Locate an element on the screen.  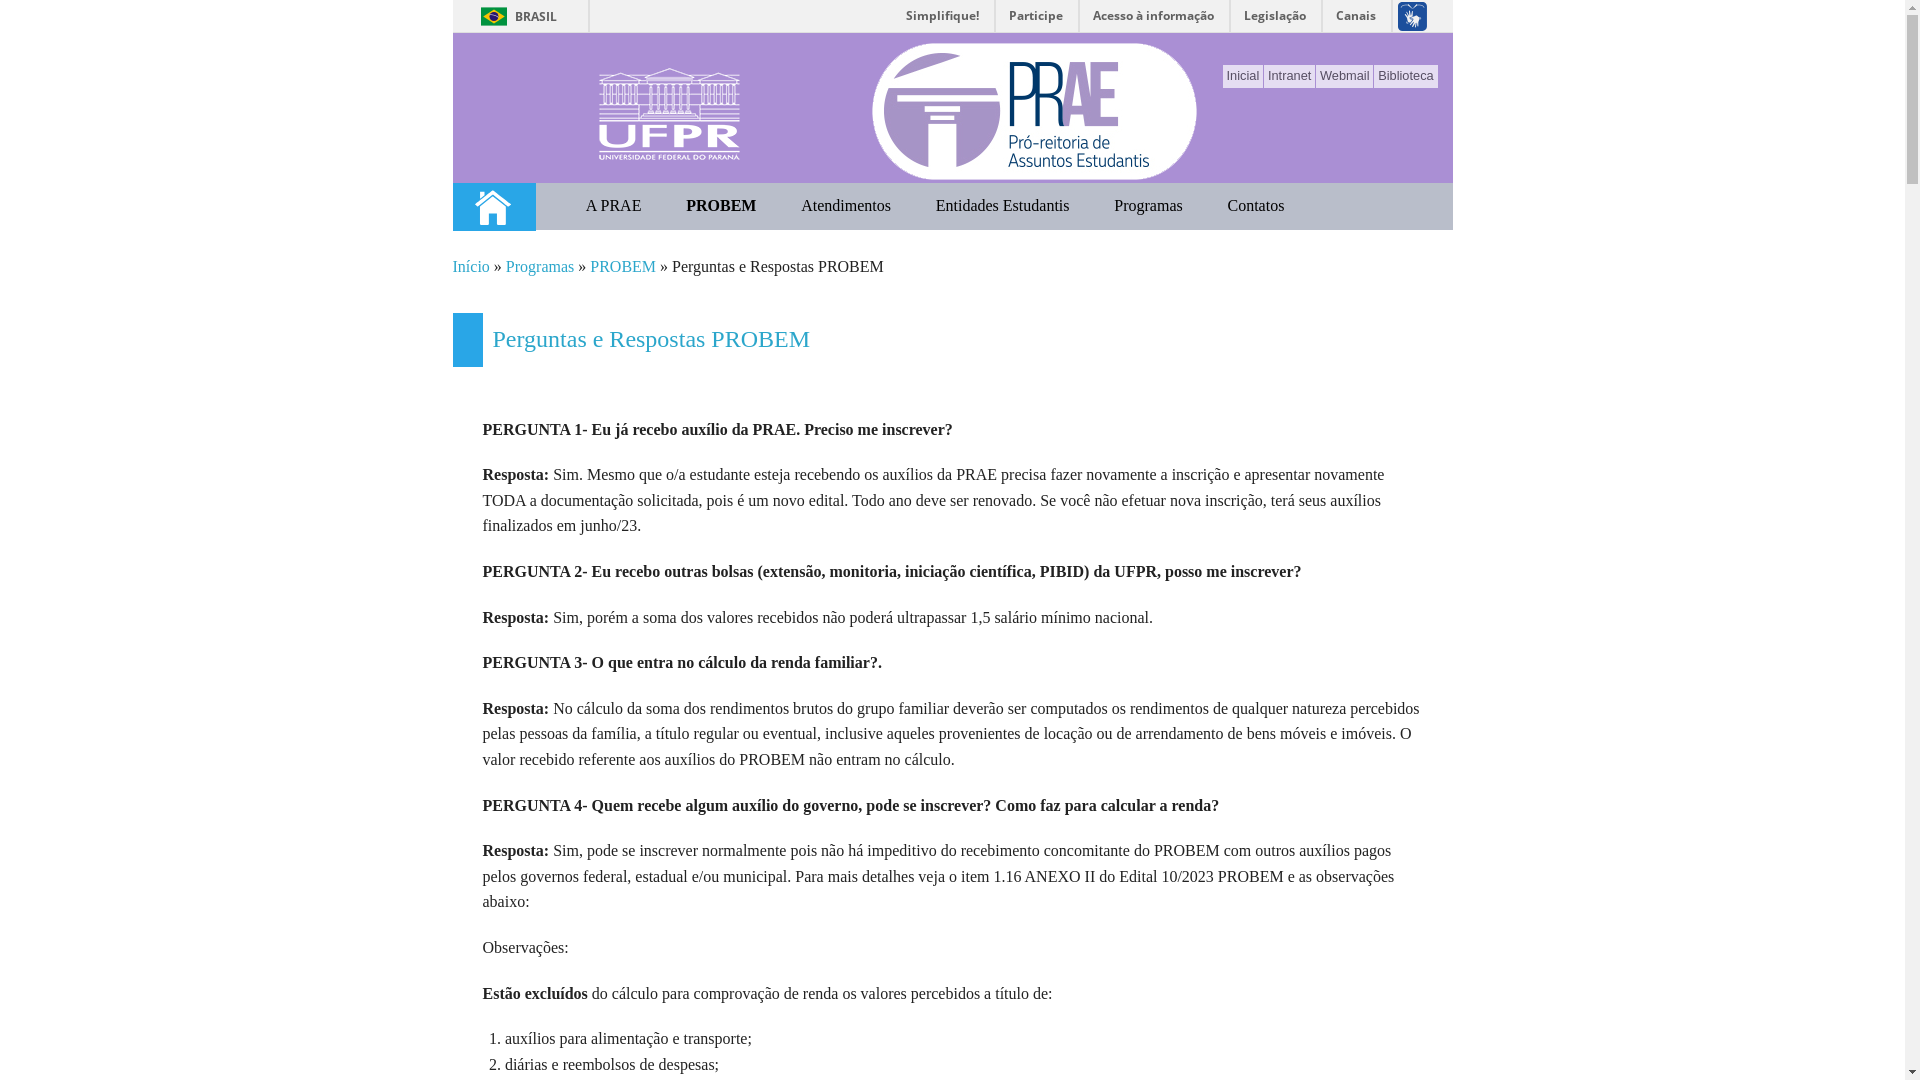
Programas is located at coordinates (540, 266).